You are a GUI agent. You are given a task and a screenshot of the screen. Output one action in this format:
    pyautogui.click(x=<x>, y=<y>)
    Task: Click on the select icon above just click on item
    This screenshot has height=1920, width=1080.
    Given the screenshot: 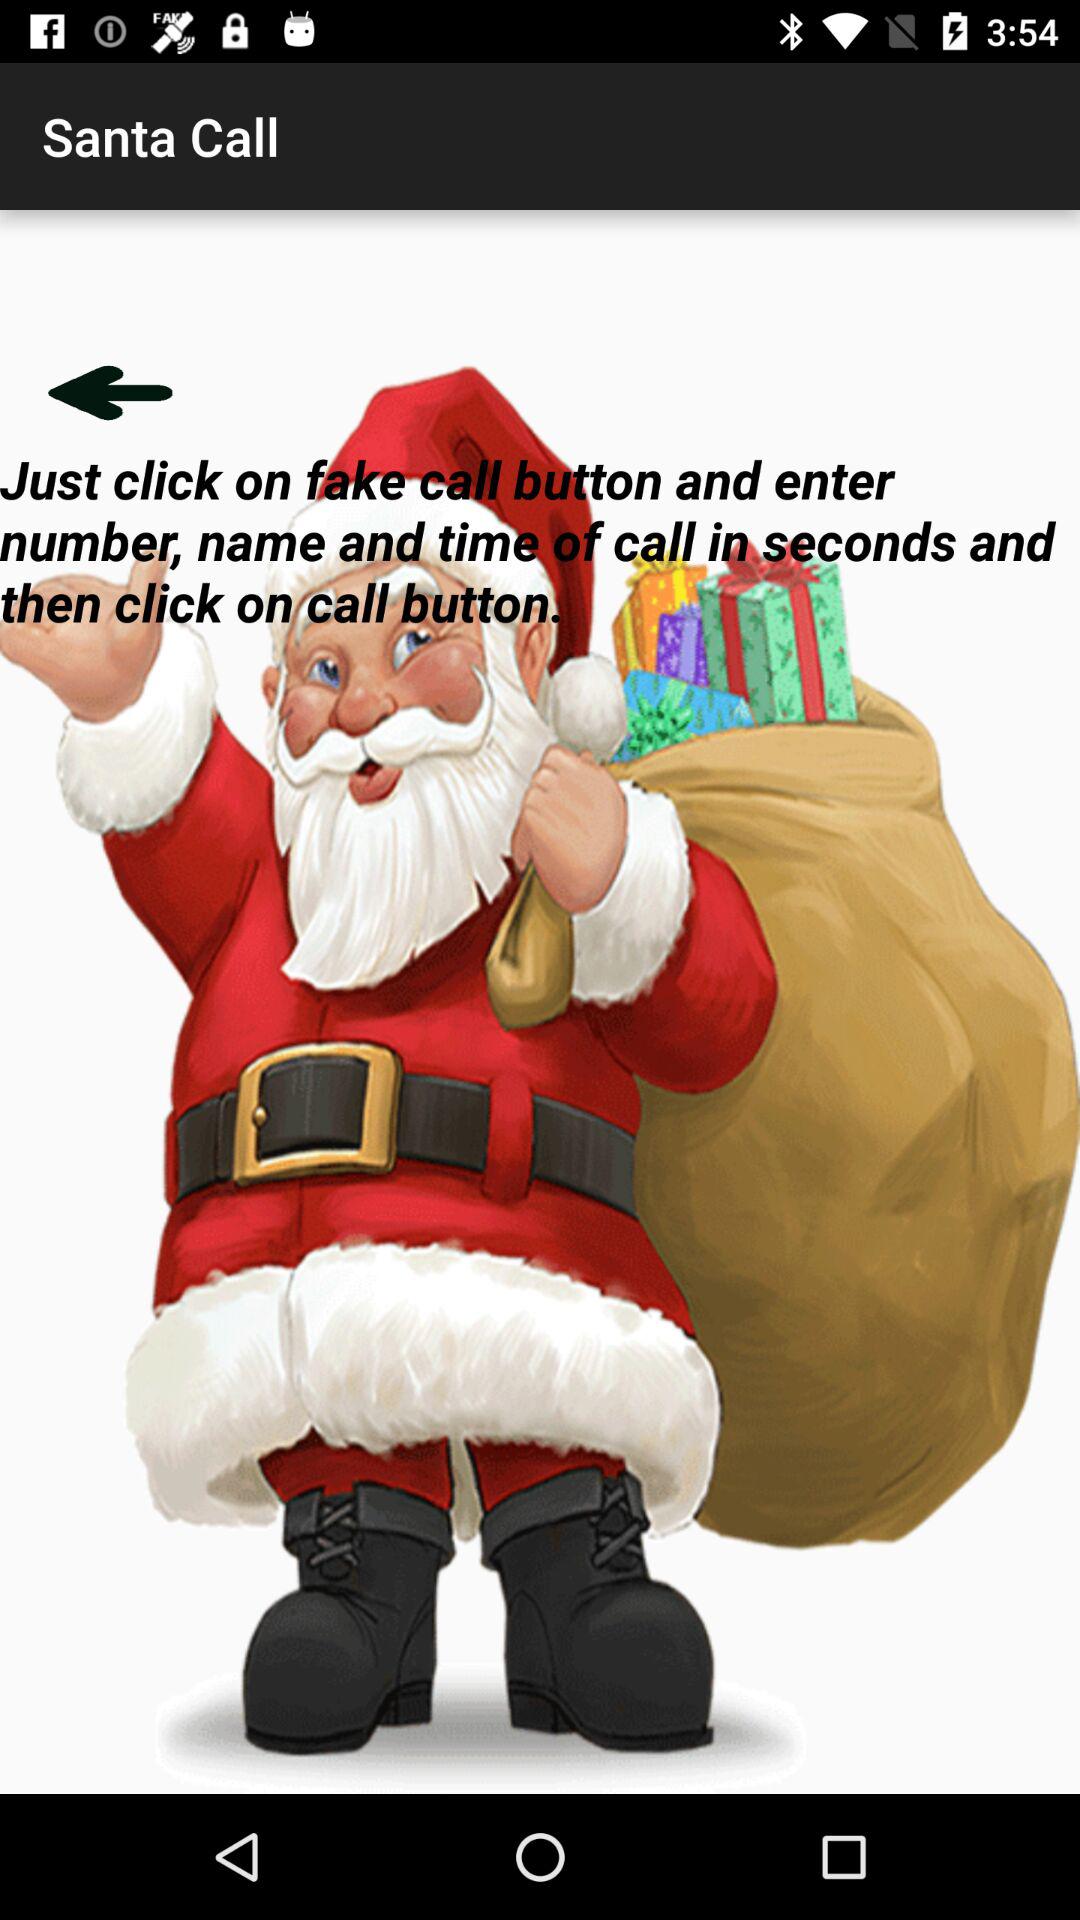 What is the action you would take?
    pyautogui.click(x=110, y=392)
    